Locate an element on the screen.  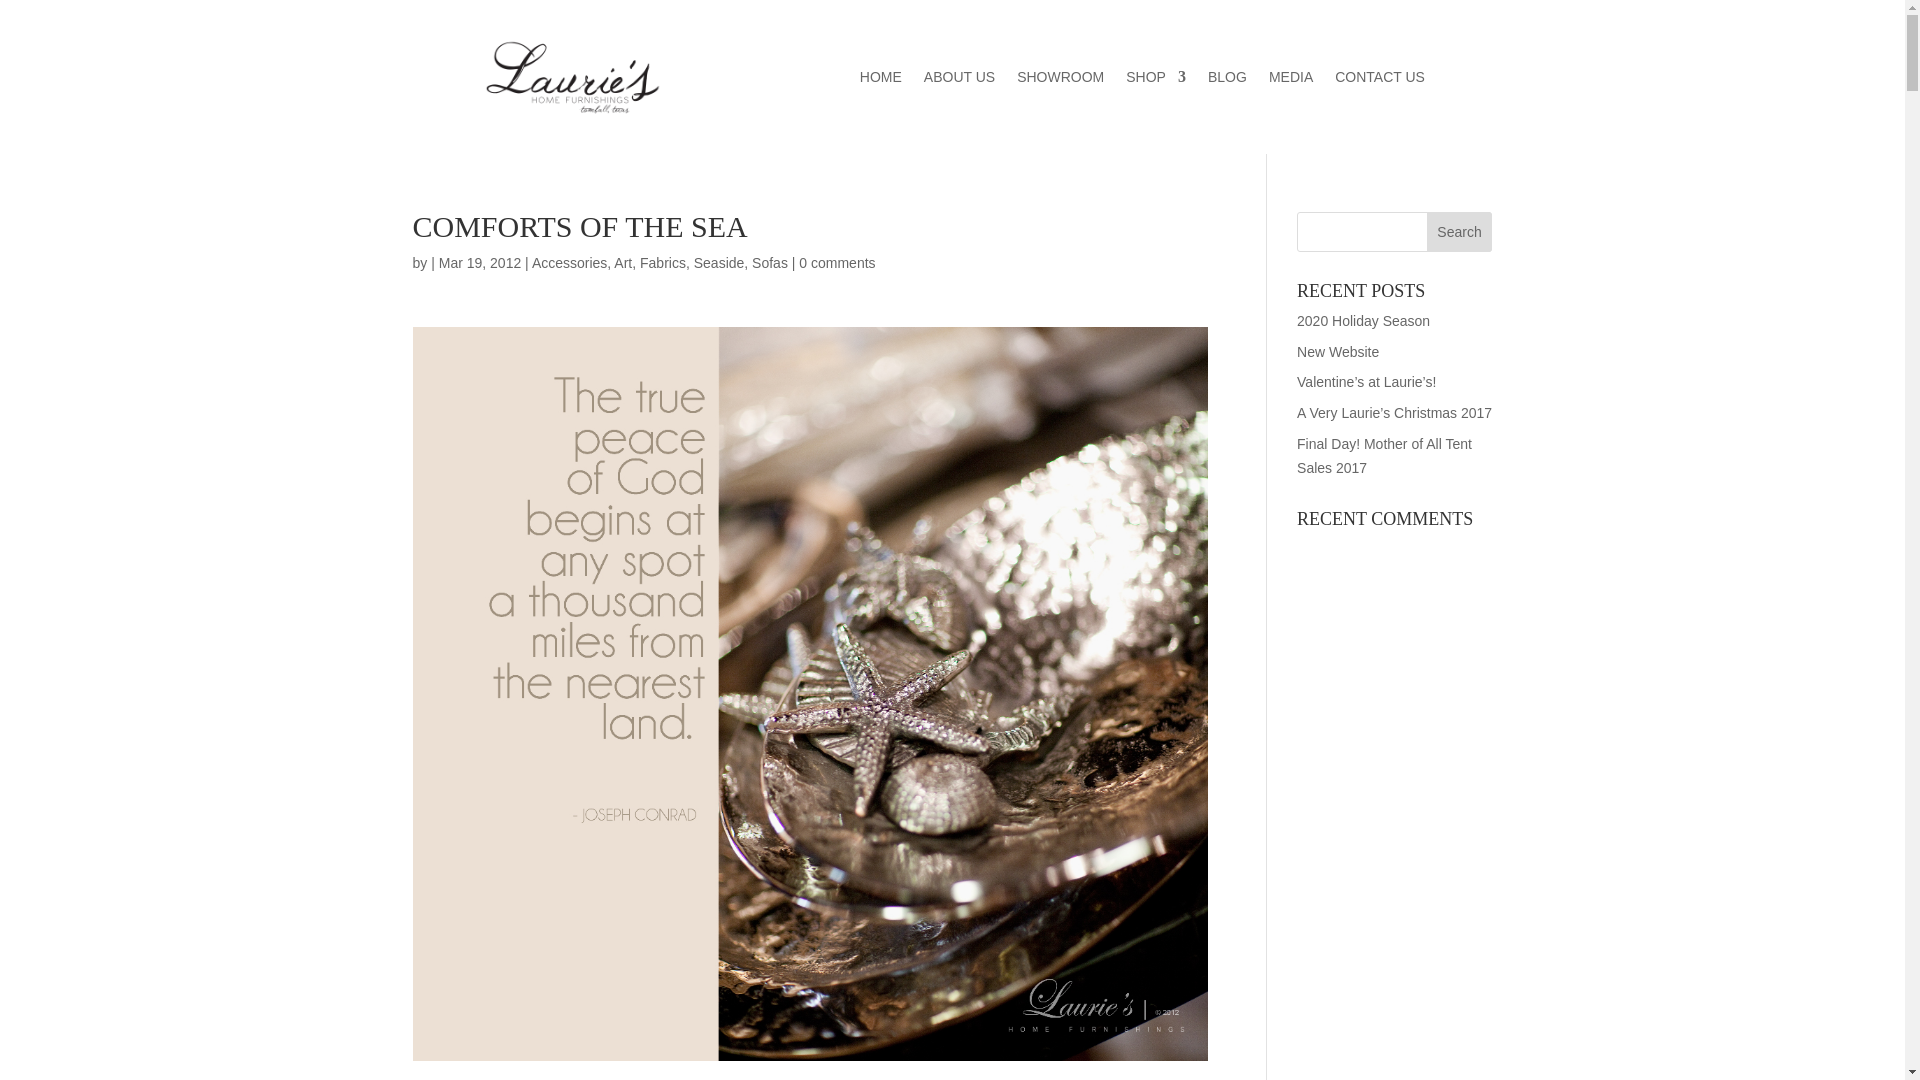
CONTACT US is located at coordinates (1379, 80).